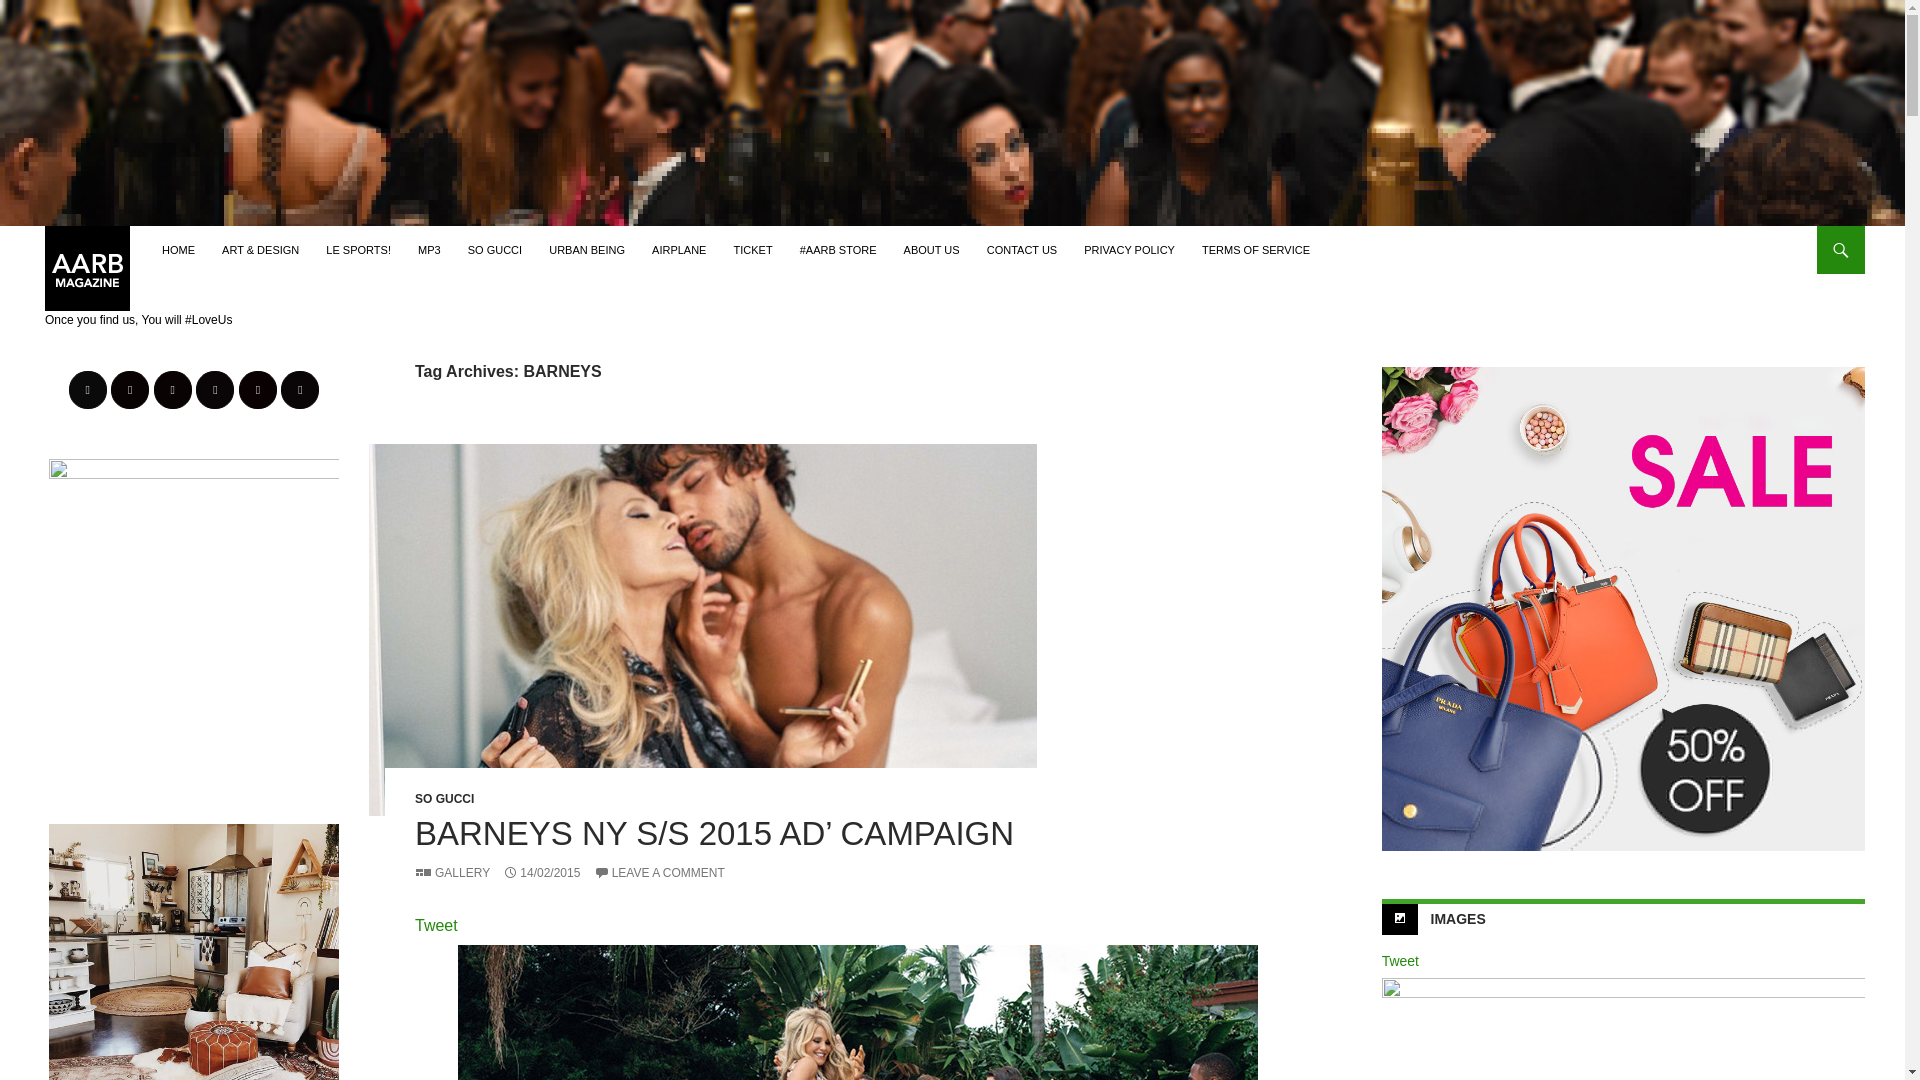 Image resolution: width=1920 pixels, height=1080 pixels. I want to click on Shop products on Sale at AARB Store, so click(1623, 608).